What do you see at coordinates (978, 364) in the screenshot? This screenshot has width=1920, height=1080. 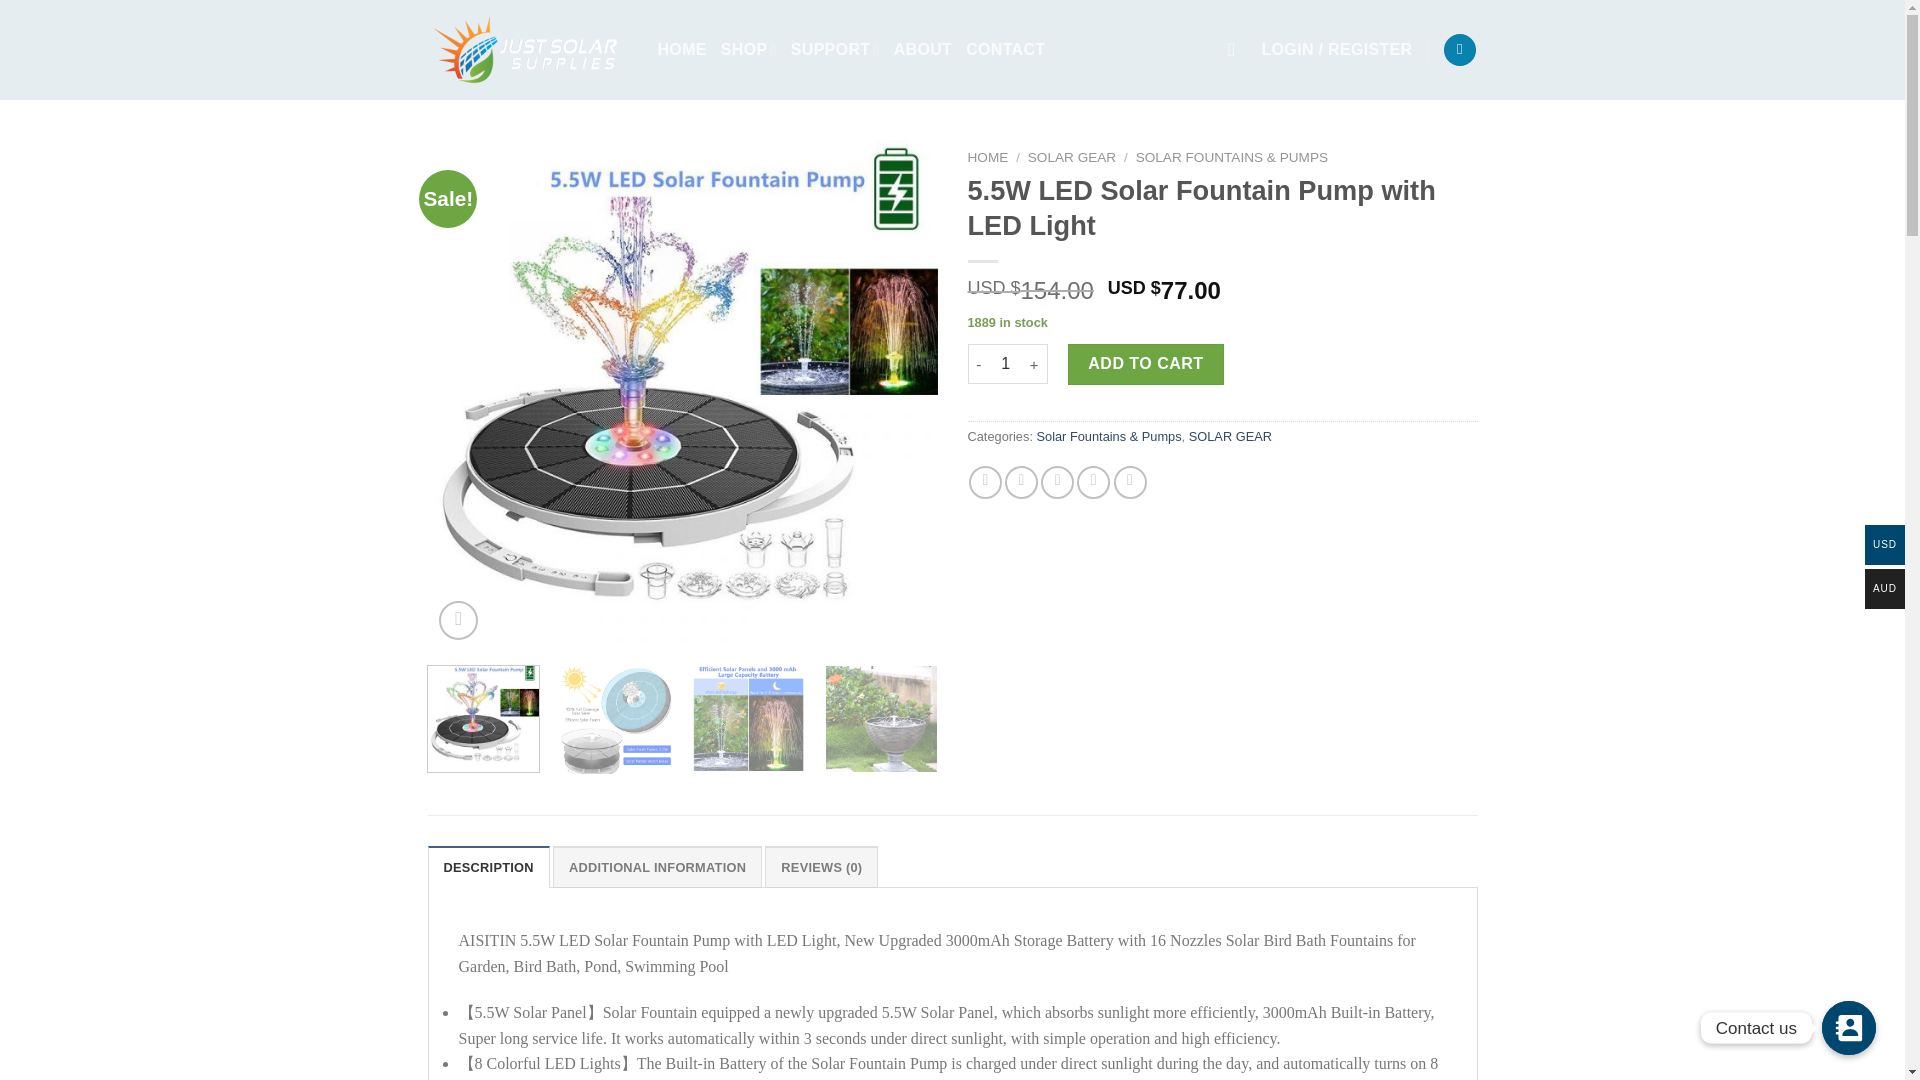 I see `-` at bounding box center [978, 364].